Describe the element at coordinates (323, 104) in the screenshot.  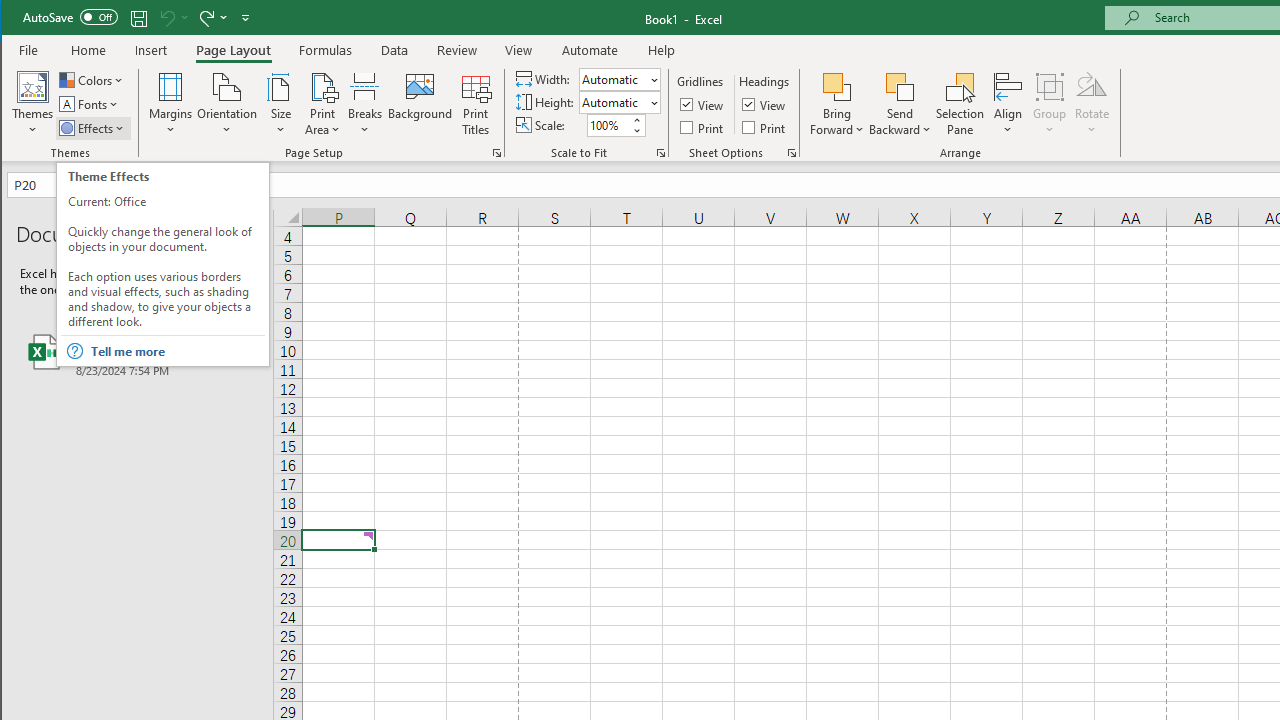
I see `Print Area` at that location.